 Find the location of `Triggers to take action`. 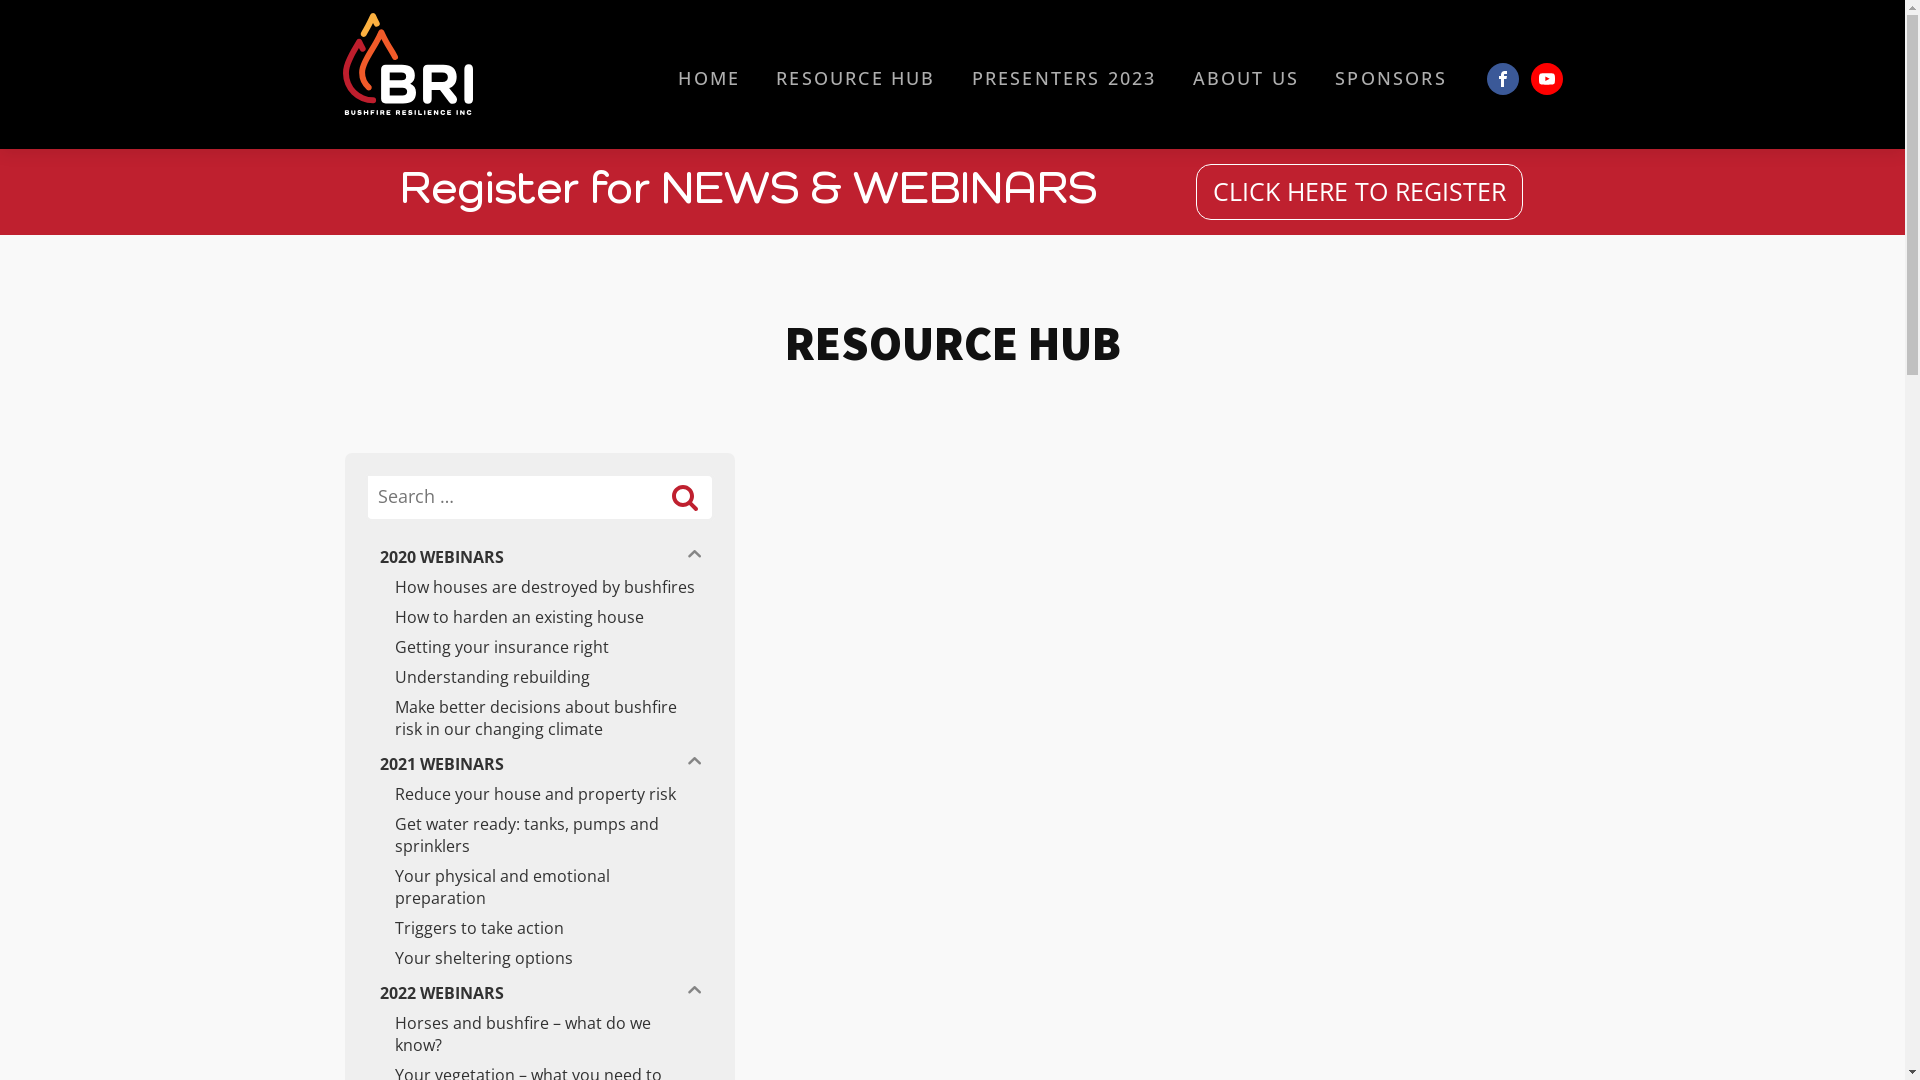

Triggers to take action is located at coordinates (539, 928).